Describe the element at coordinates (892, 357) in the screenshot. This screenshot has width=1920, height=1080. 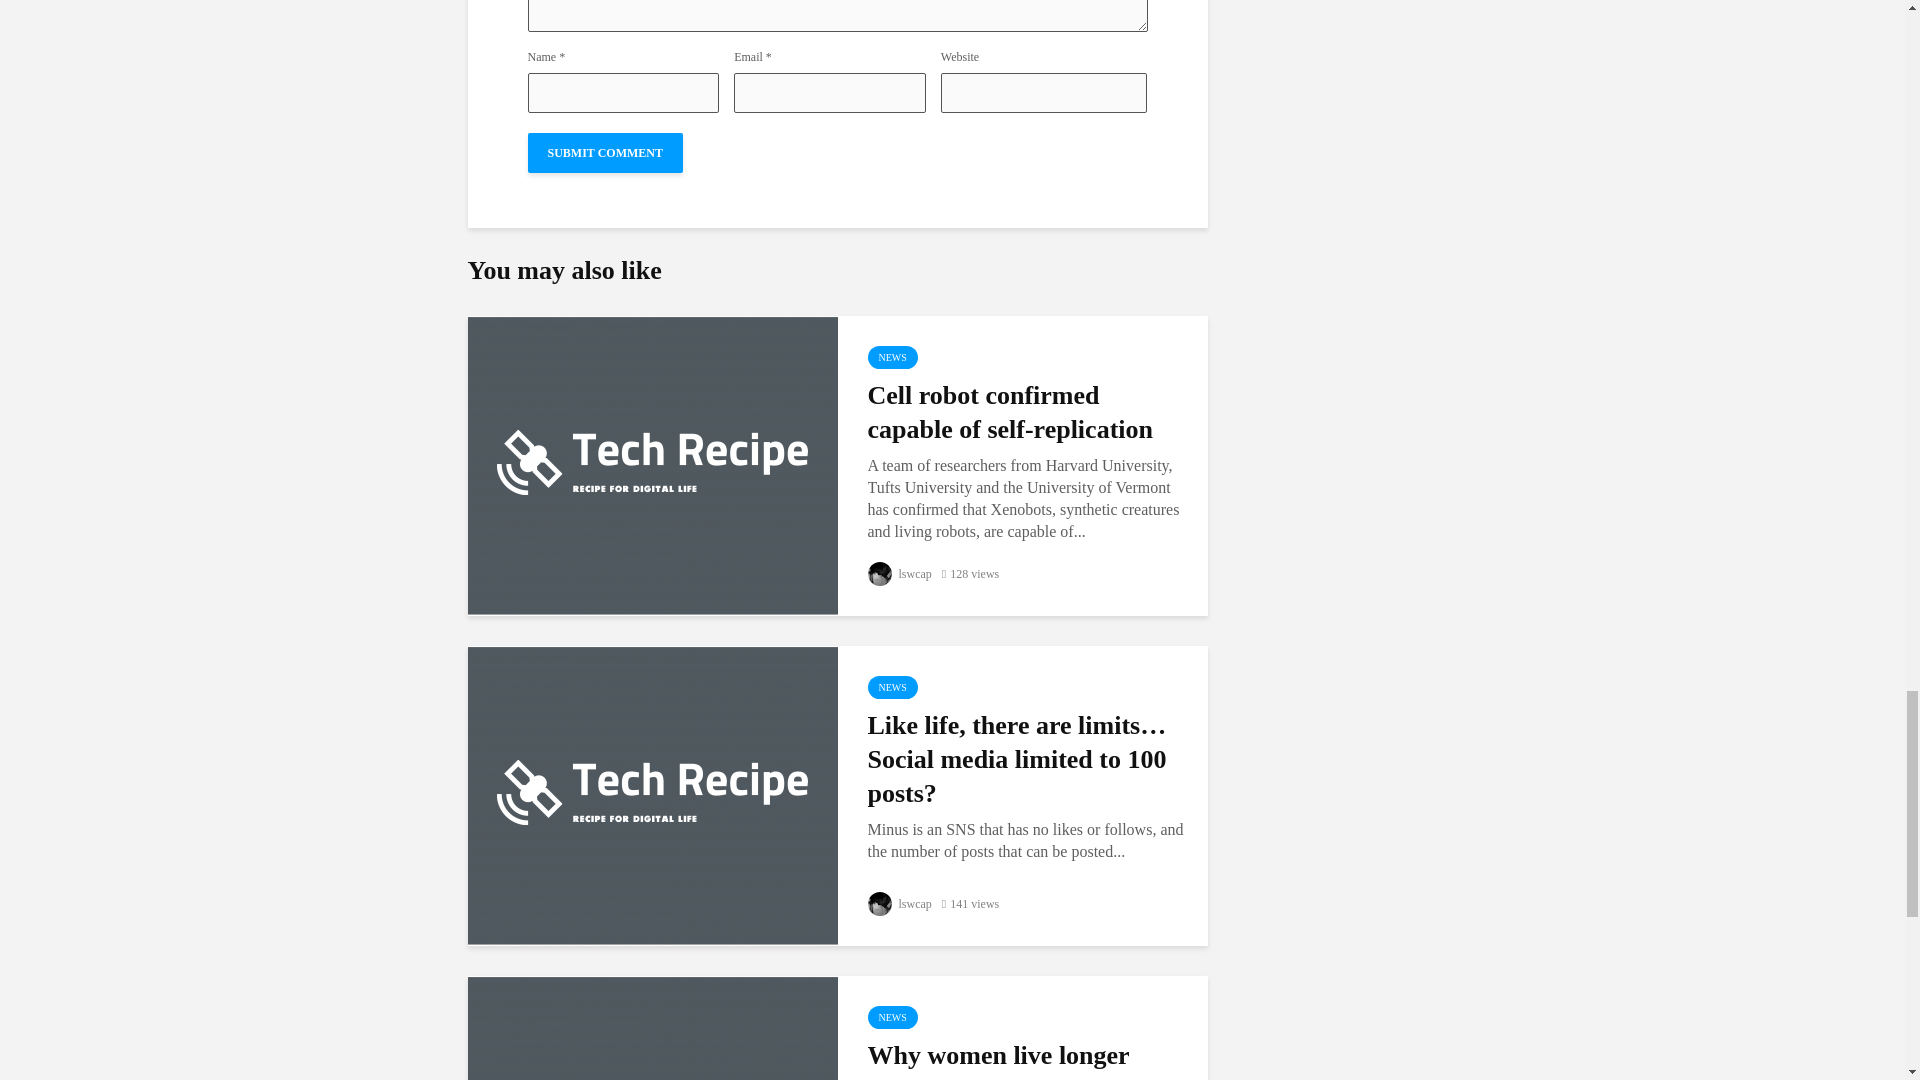
I see `NEWS` at that location.